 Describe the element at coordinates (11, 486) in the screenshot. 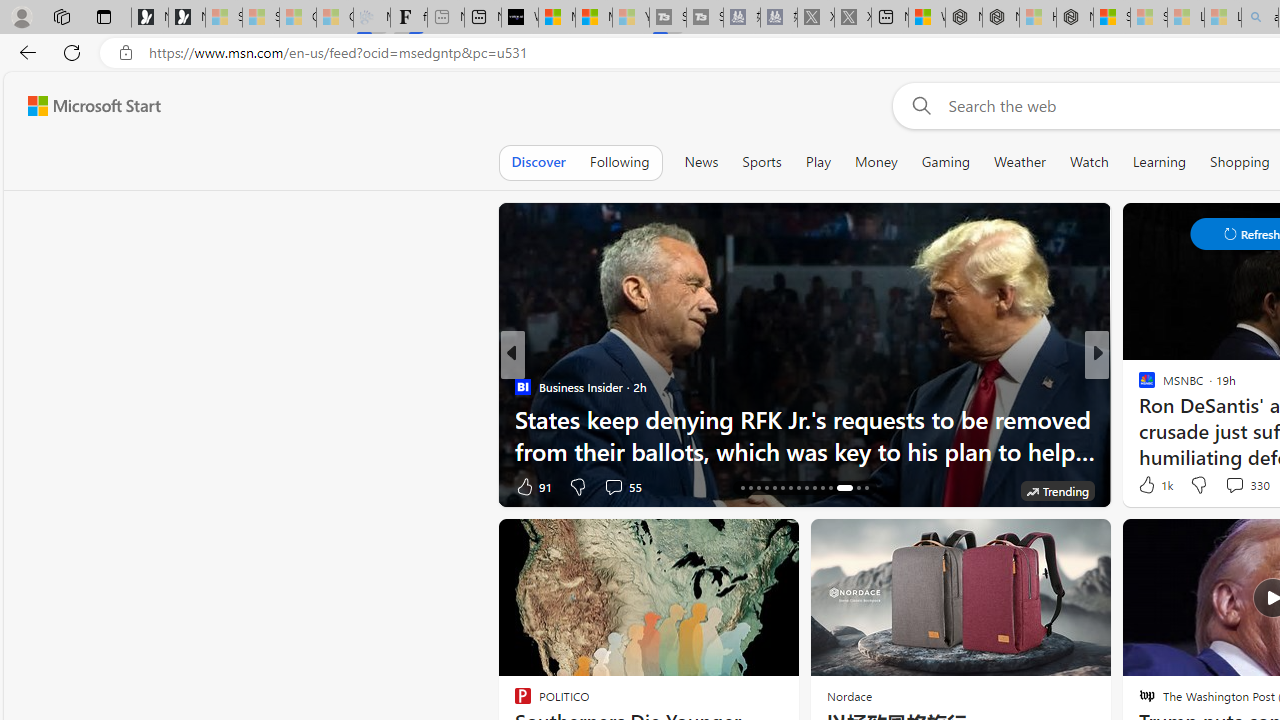

I see `View comments 353 Comment` at that location.